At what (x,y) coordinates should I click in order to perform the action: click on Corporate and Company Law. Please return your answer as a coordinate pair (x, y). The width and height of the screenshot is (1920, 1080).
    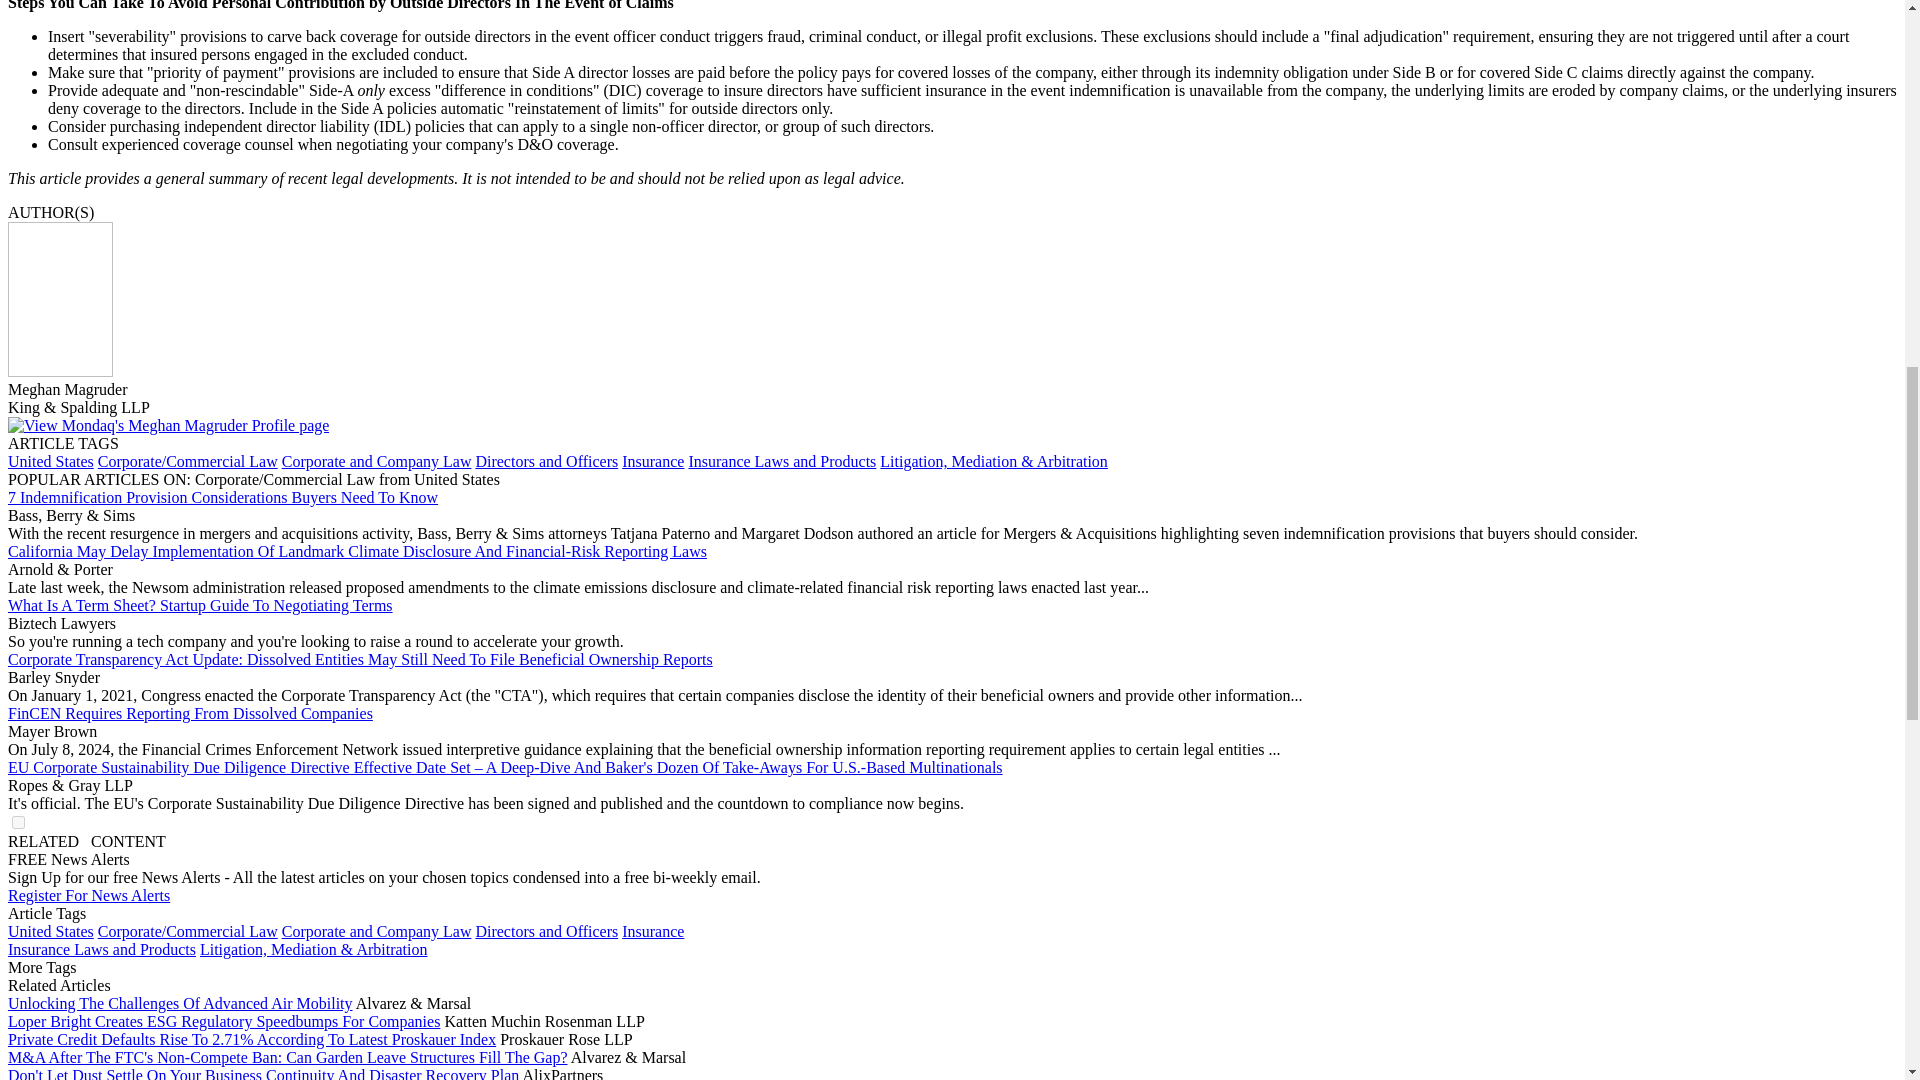
    Looking at the image, I should click on (377, 931).